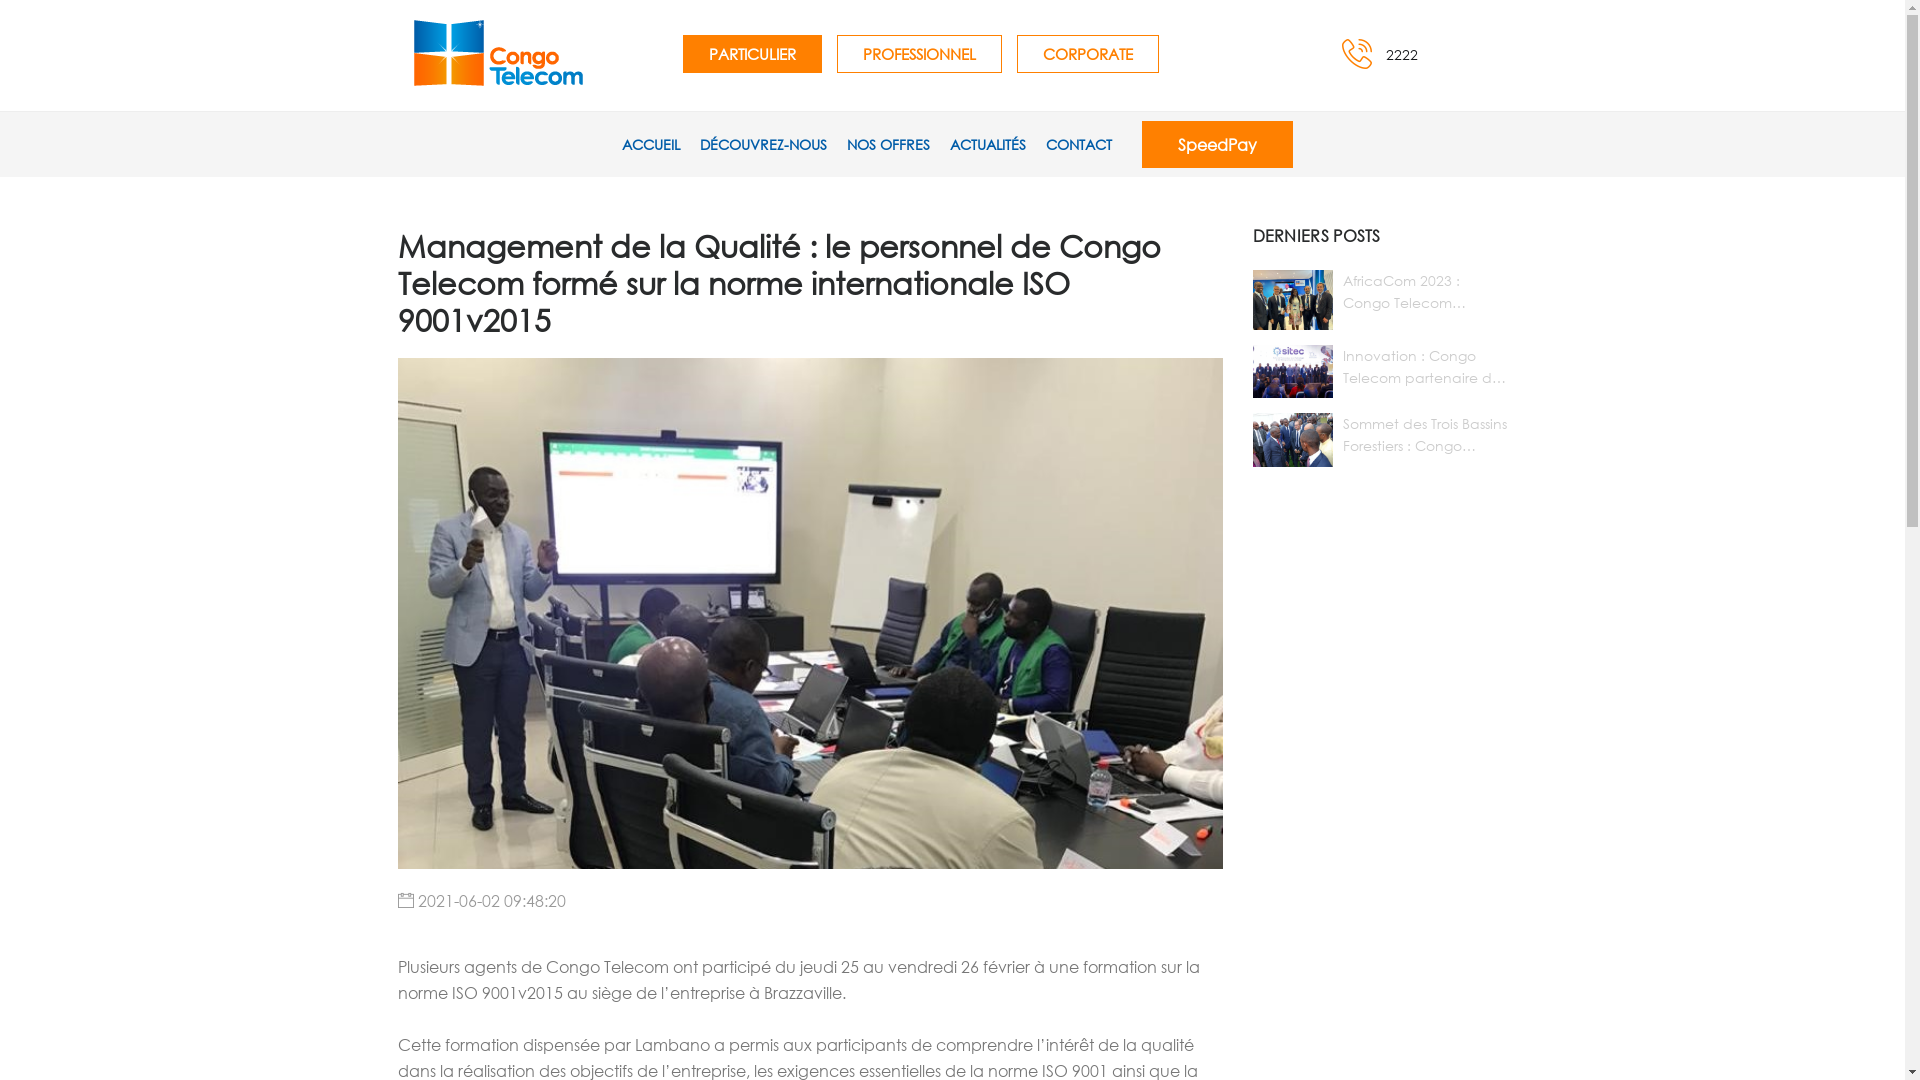 The width and height of the screenshot is (1920, 1080). Describe the element at coordinates (1087, 53) in the screenshot. I see `CORPORATE` at that location.